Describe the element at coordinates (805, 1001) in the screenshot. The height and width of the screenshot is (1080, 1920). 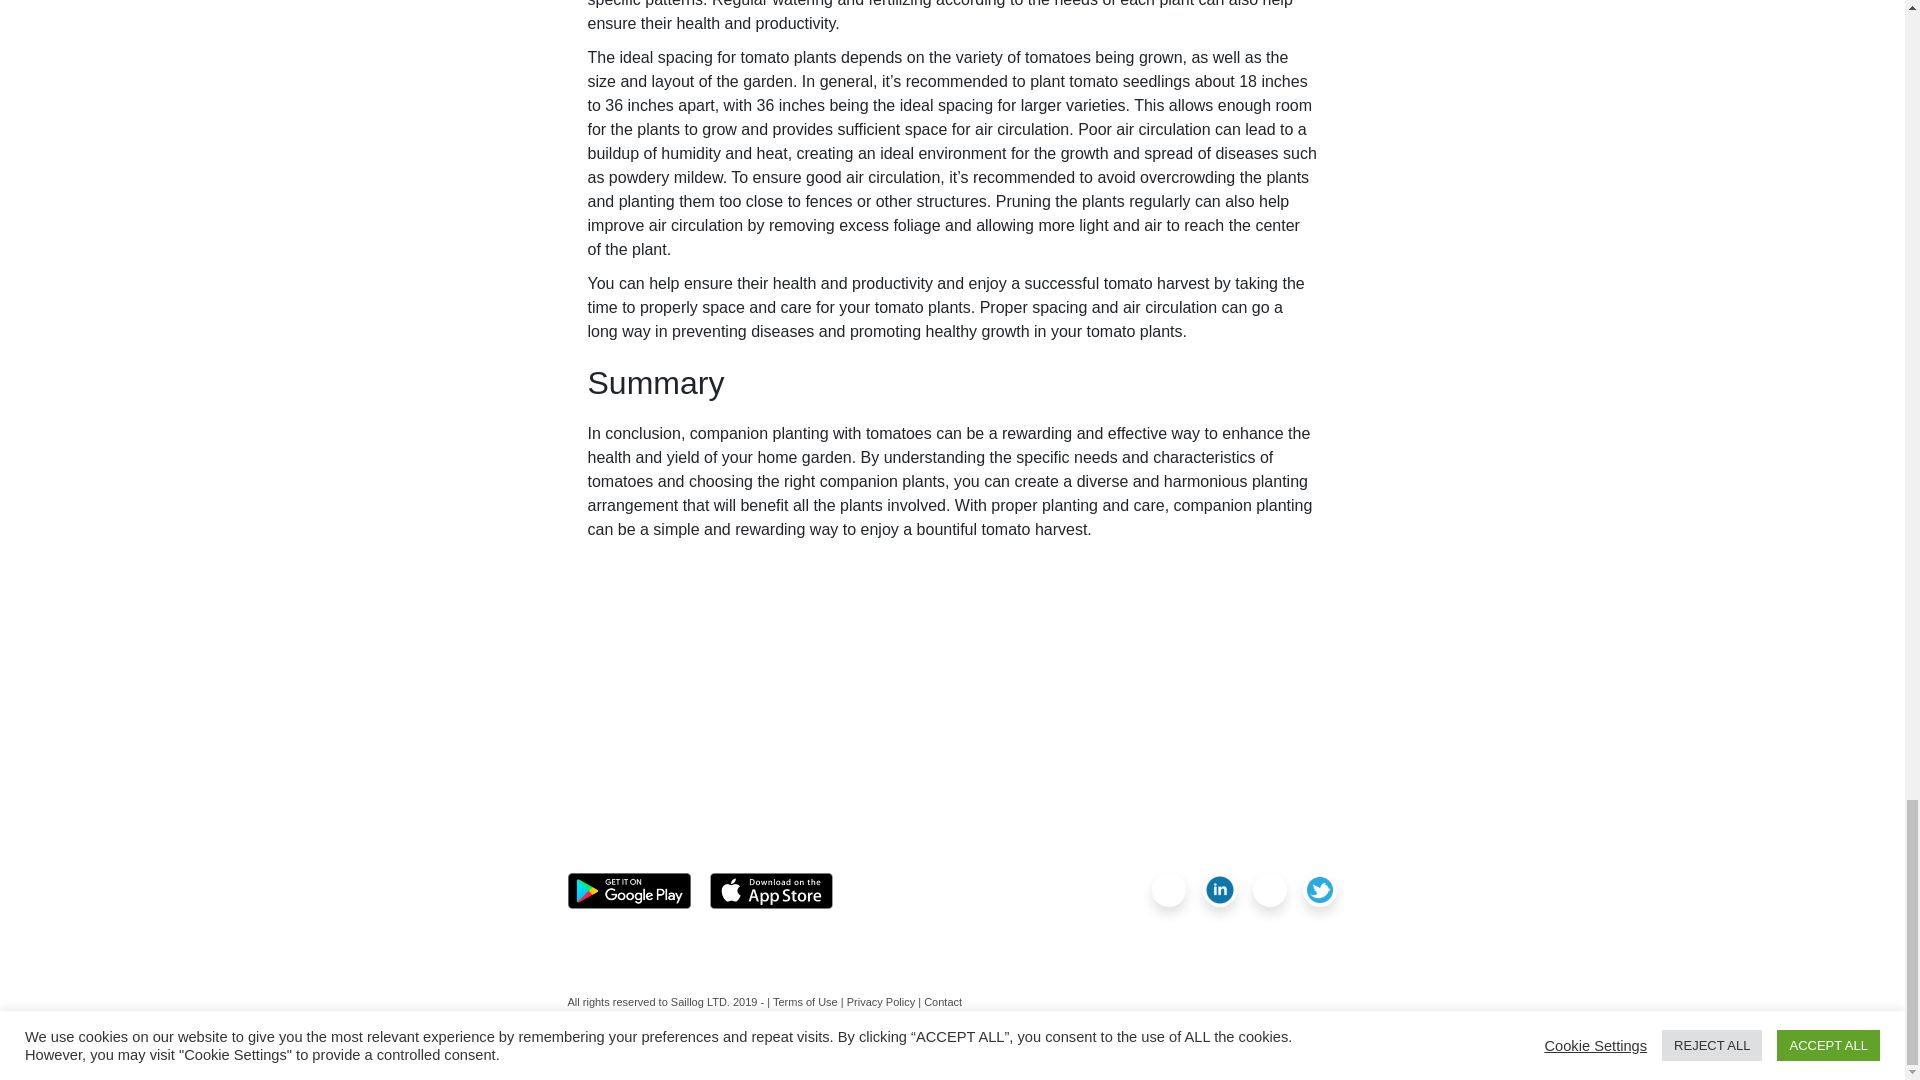
I see `Terms of Use` at that location.